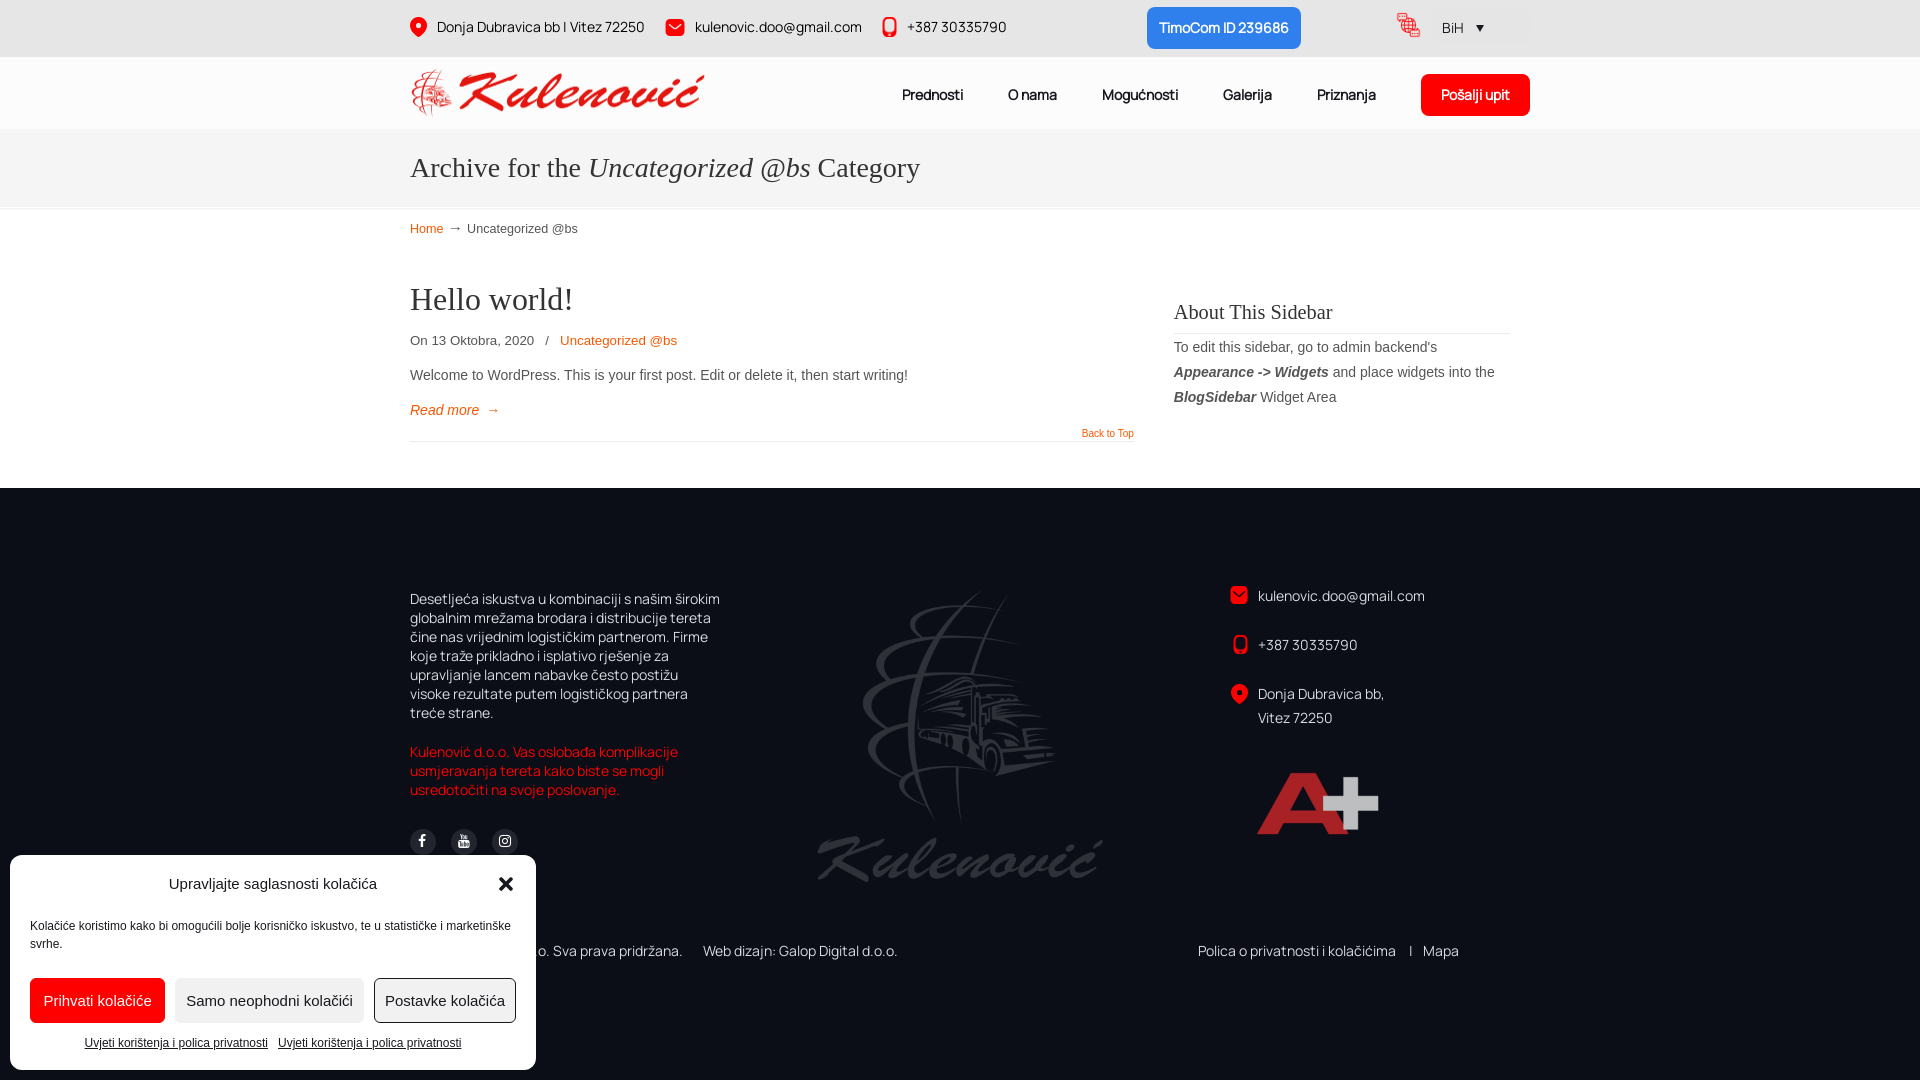 Image resolution: width=1920 pixels, height=1080 pixels. Describe the element at coordinates (1346, 95) in the screenshot. I see `Priznanja` at that location.